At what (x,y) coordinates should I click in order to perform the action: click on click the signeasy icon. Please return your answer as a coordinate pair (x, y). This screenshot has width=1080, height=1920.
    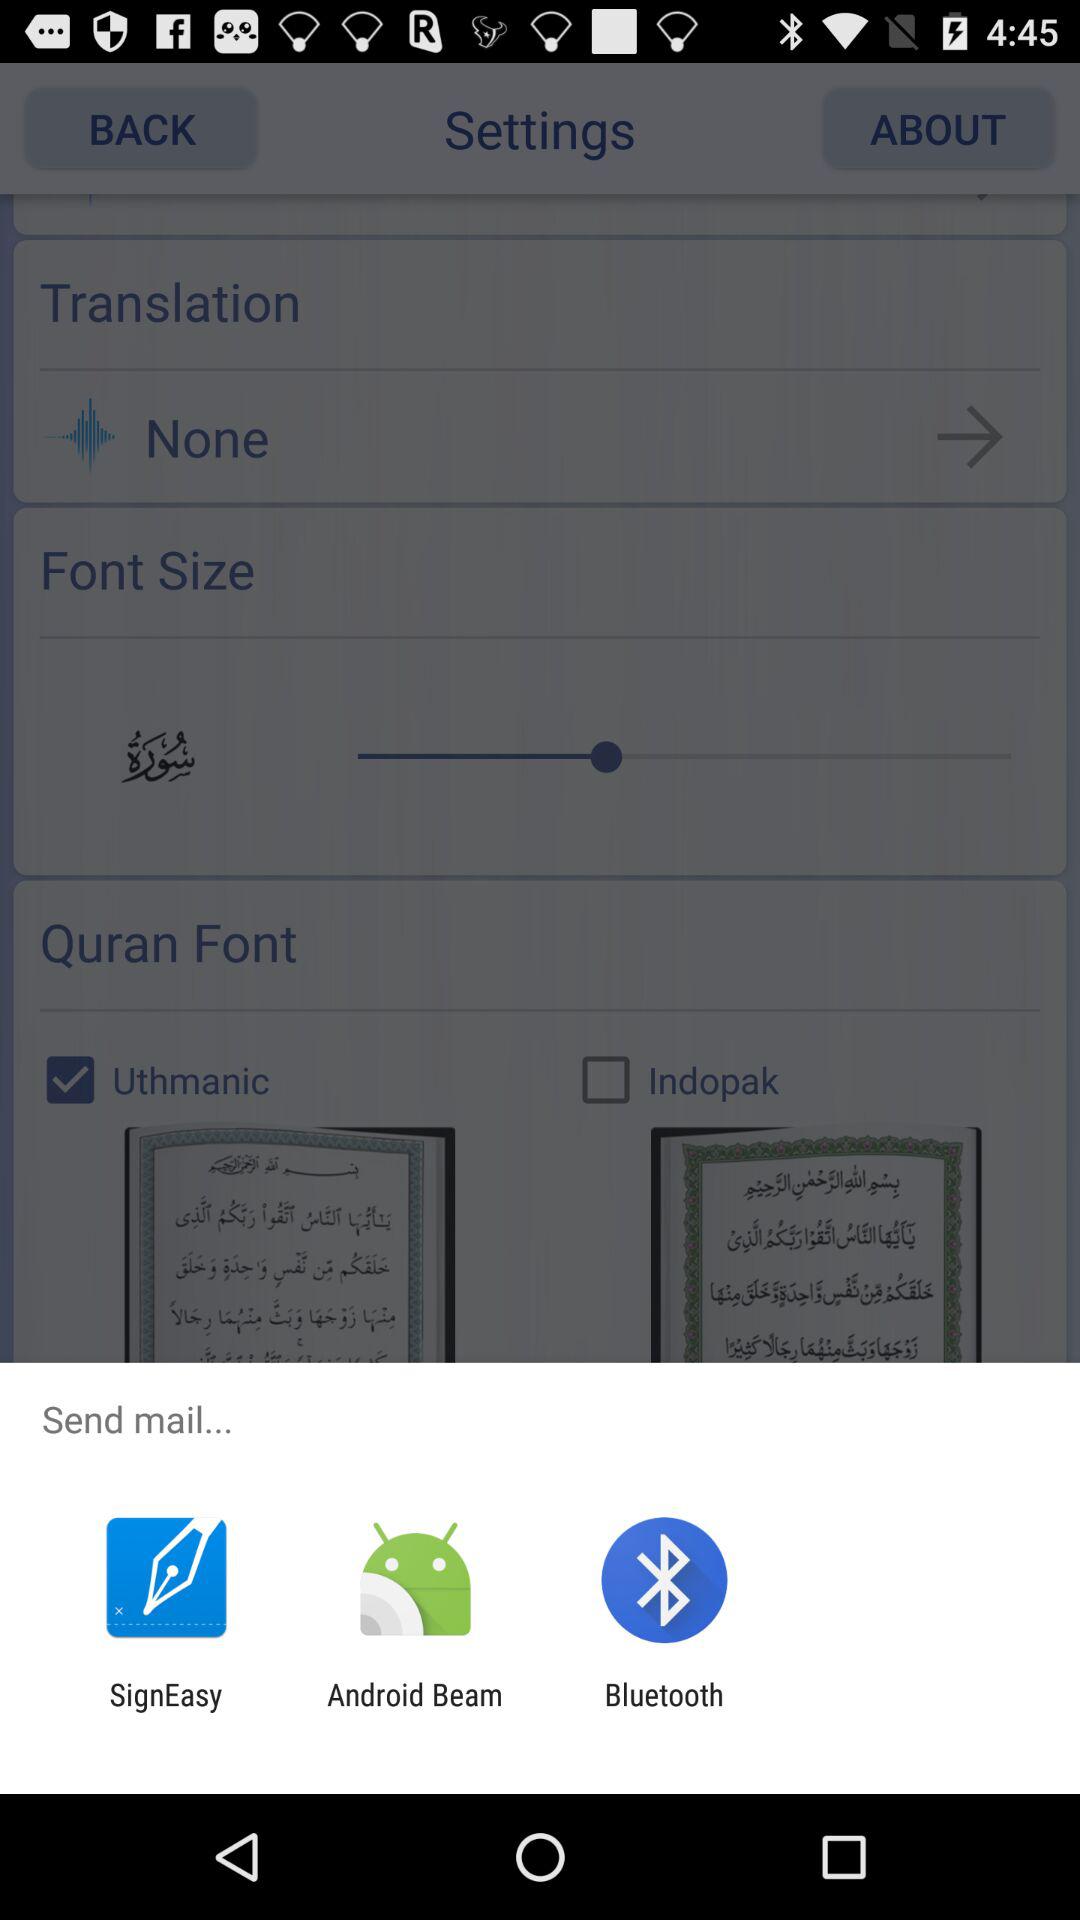
    Looking at the image, I should click on (166, 1712).